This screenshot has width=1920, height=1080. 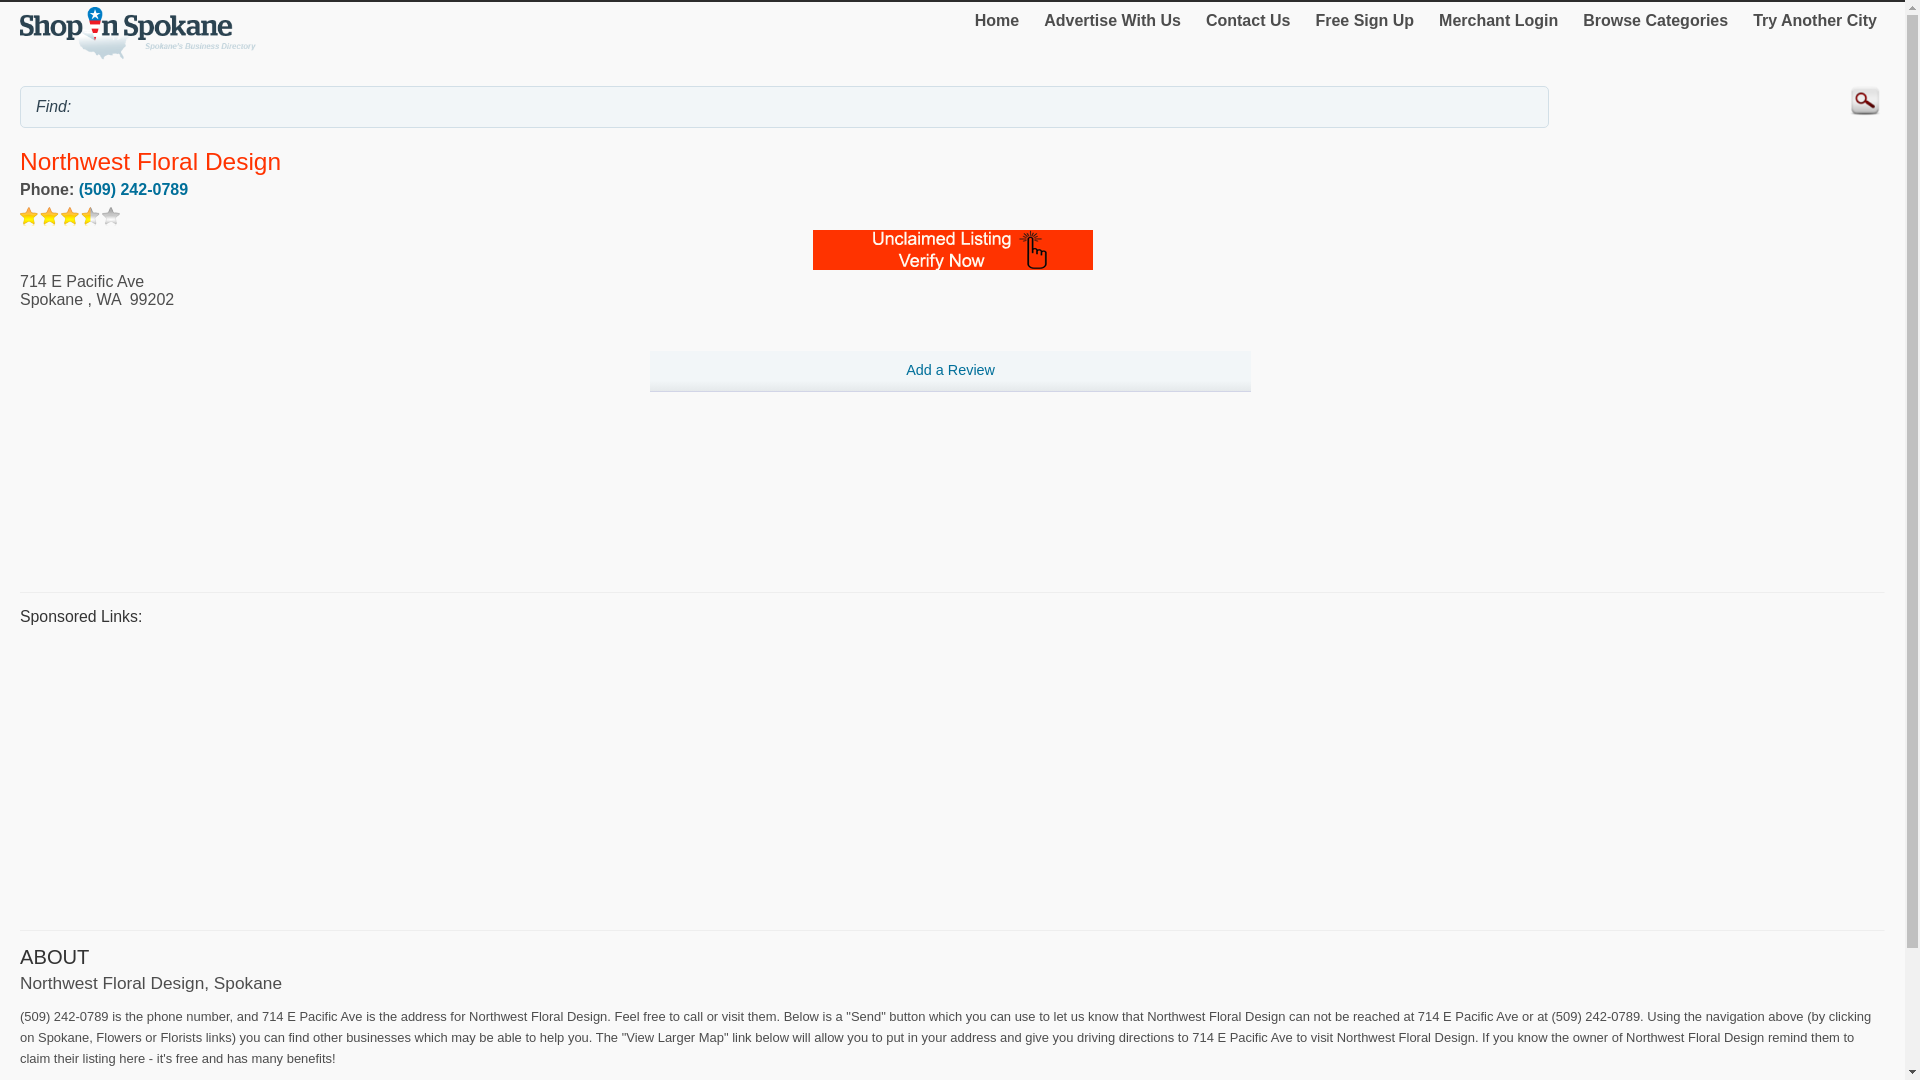 I want to click on Add a Review, so click(x=950, y=372).